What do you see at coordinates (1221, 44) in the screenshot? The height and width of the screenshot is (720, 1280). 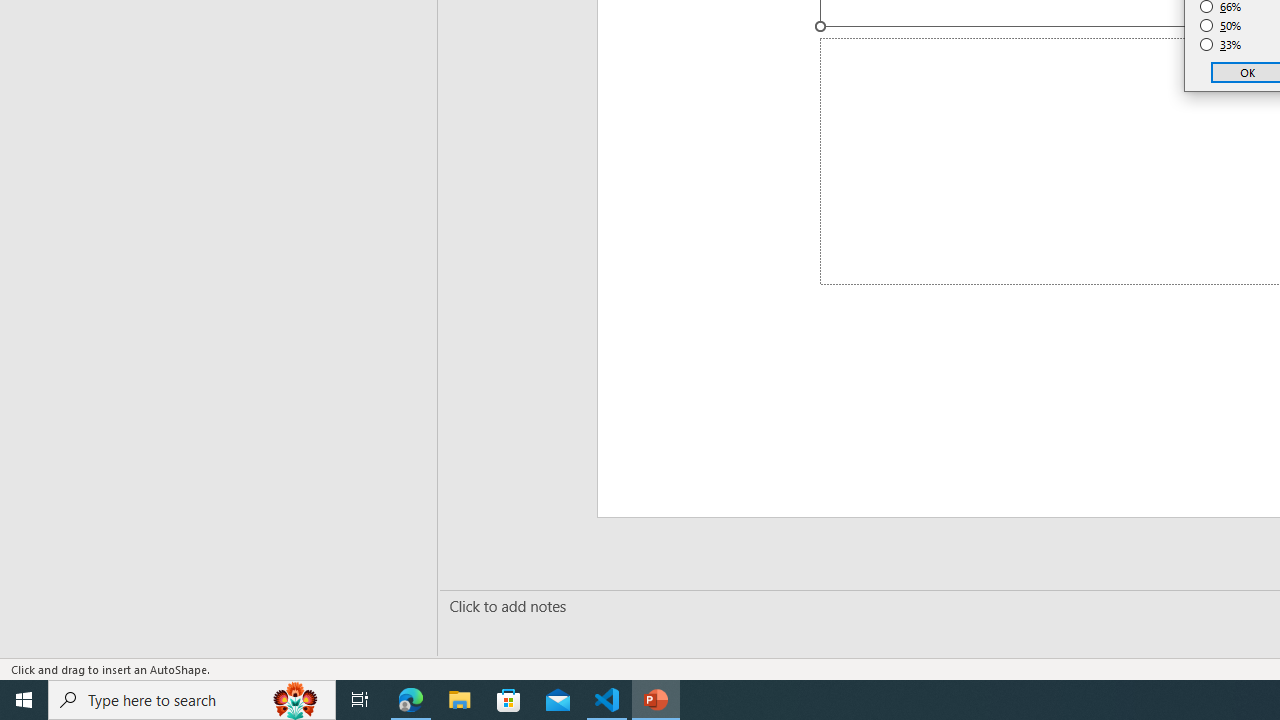 I see `33%` at bounding box center [1221, 44].